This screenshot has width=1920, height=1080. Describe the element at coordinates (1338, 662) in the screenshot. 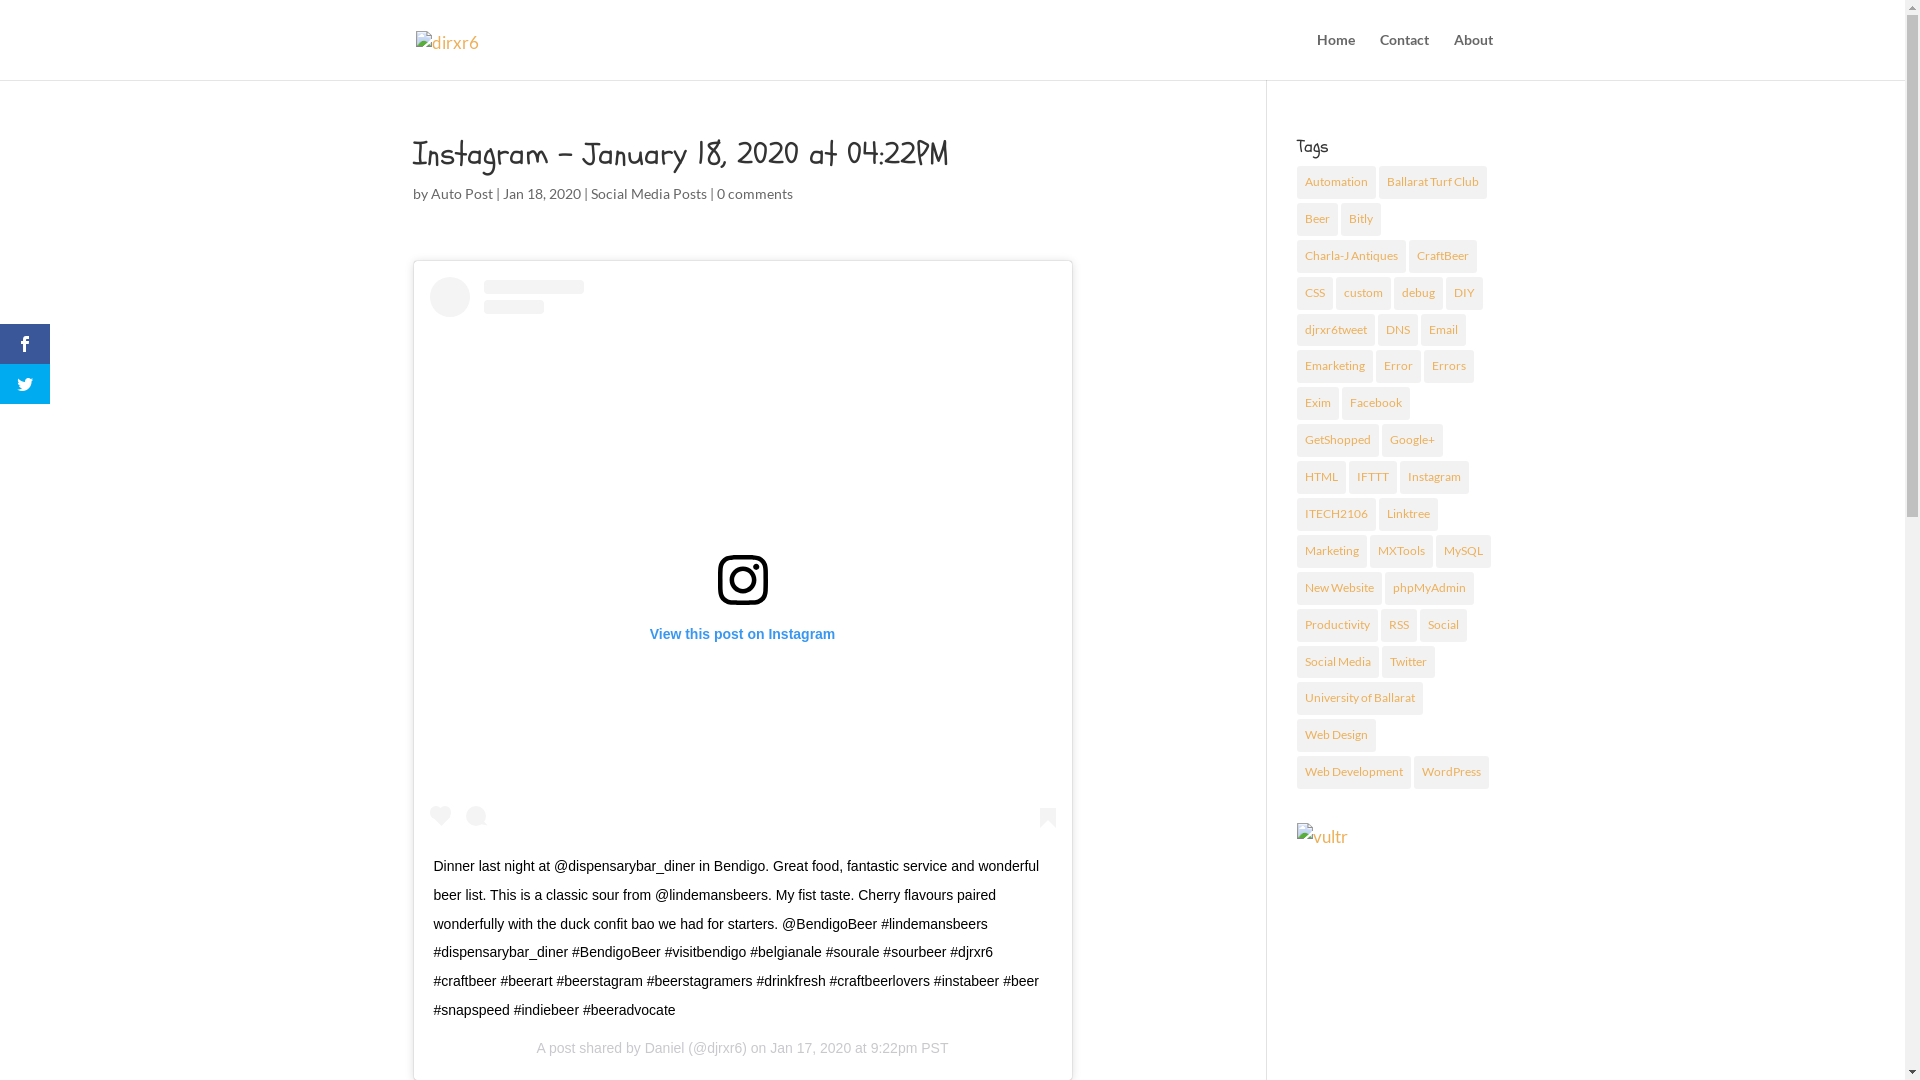

I see `Social Media` at that location.